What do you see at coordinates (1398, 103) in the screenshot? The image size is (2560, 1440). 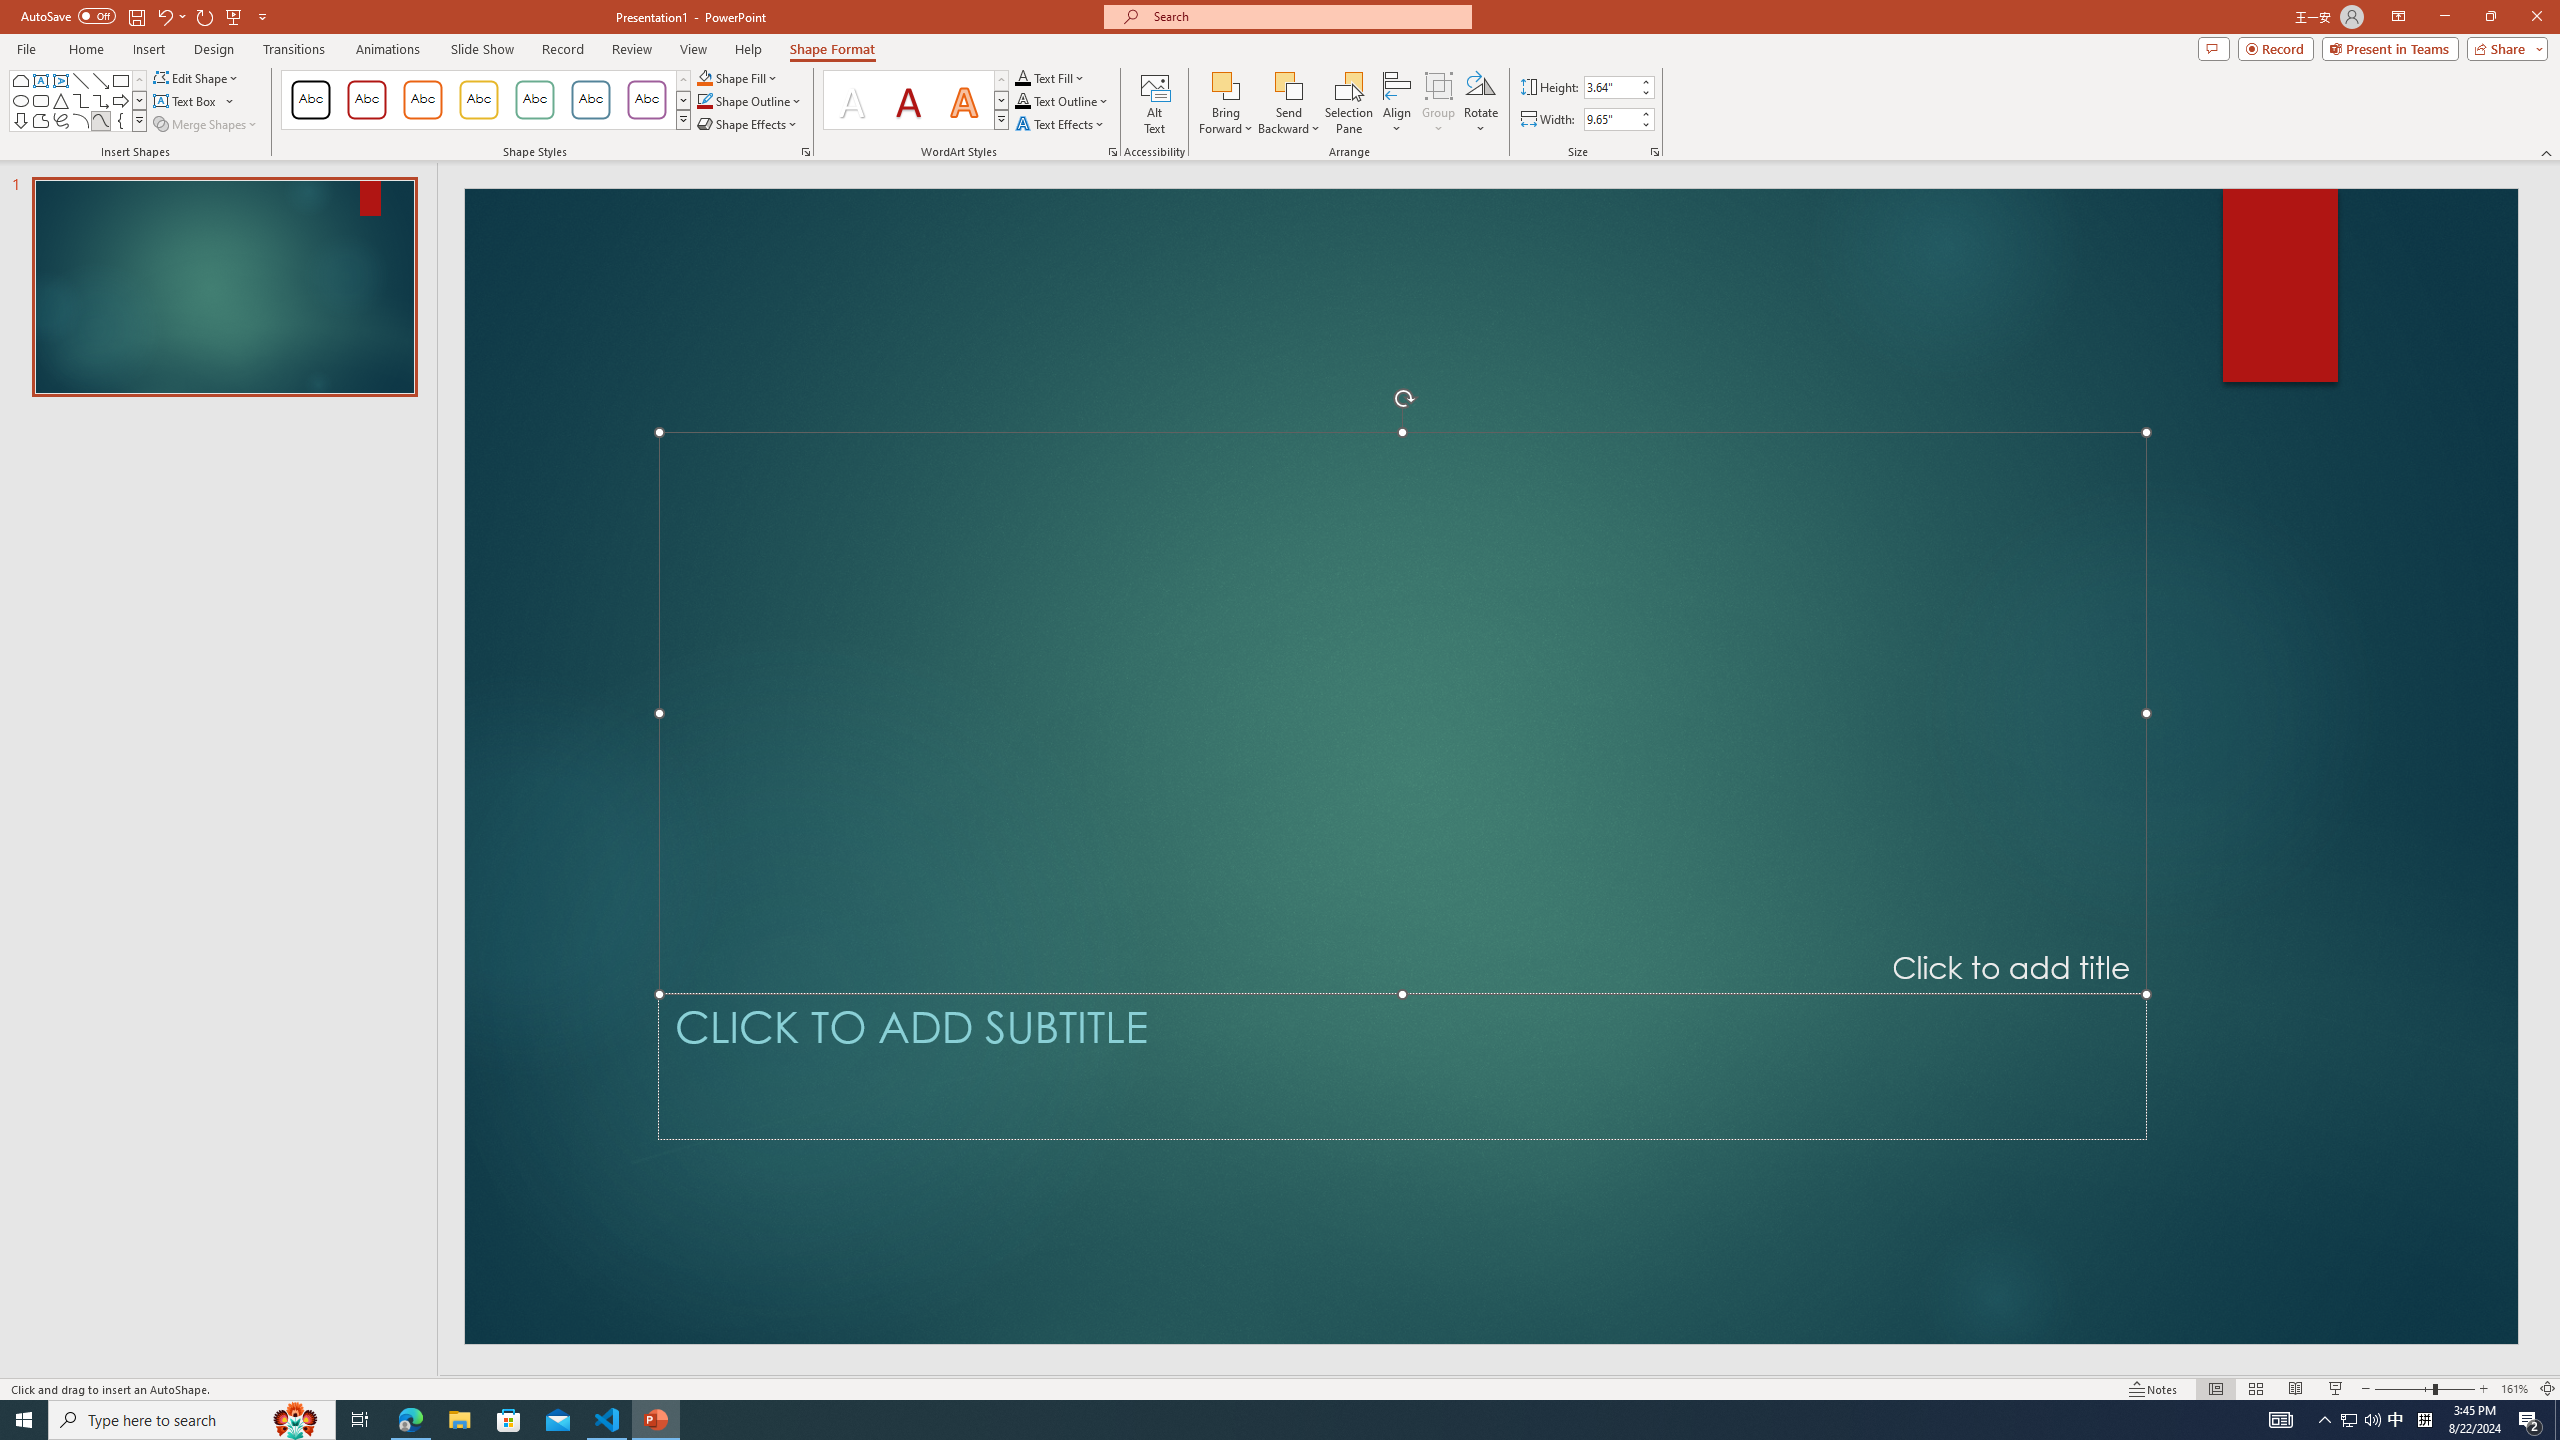 I see `Align` at bounding box center [1398, 103].